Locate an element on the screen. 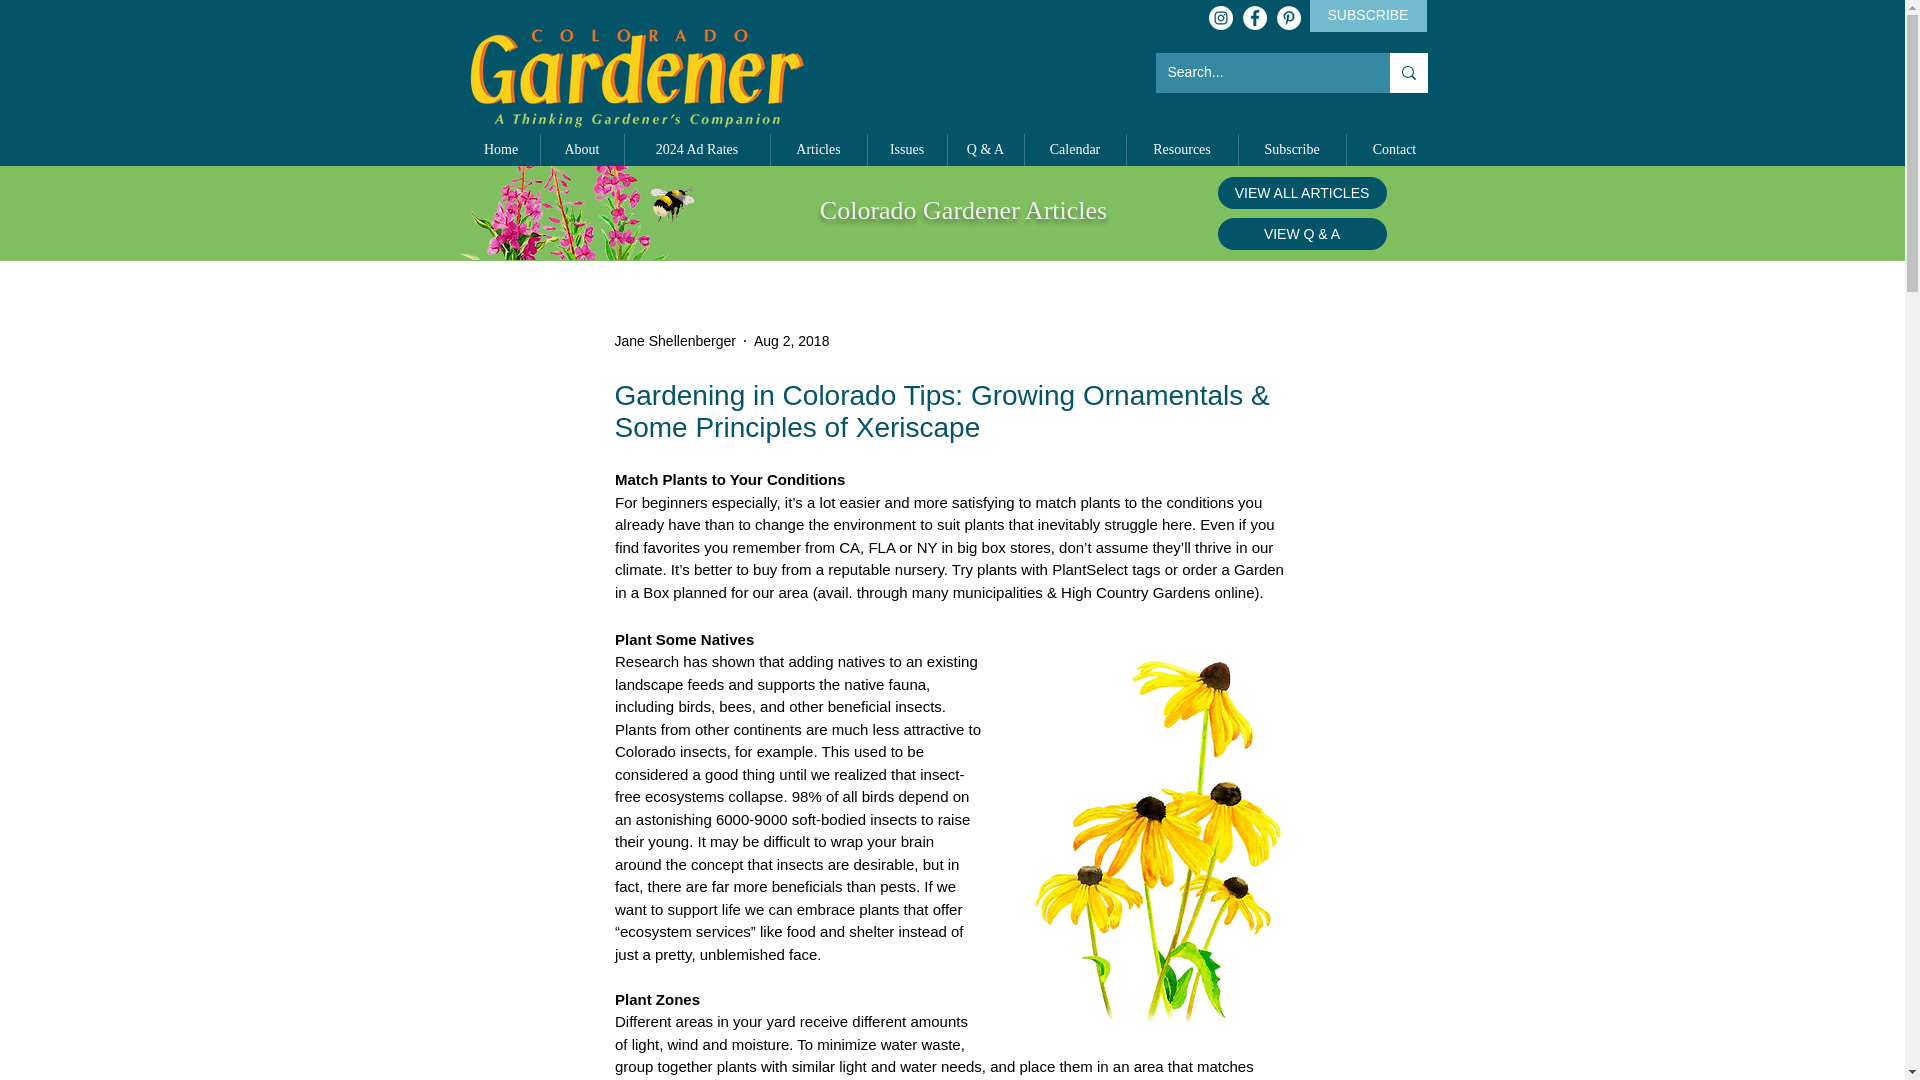 This screenshot has width=1920, height=1080. Issues is located at coordinates (906, 150).